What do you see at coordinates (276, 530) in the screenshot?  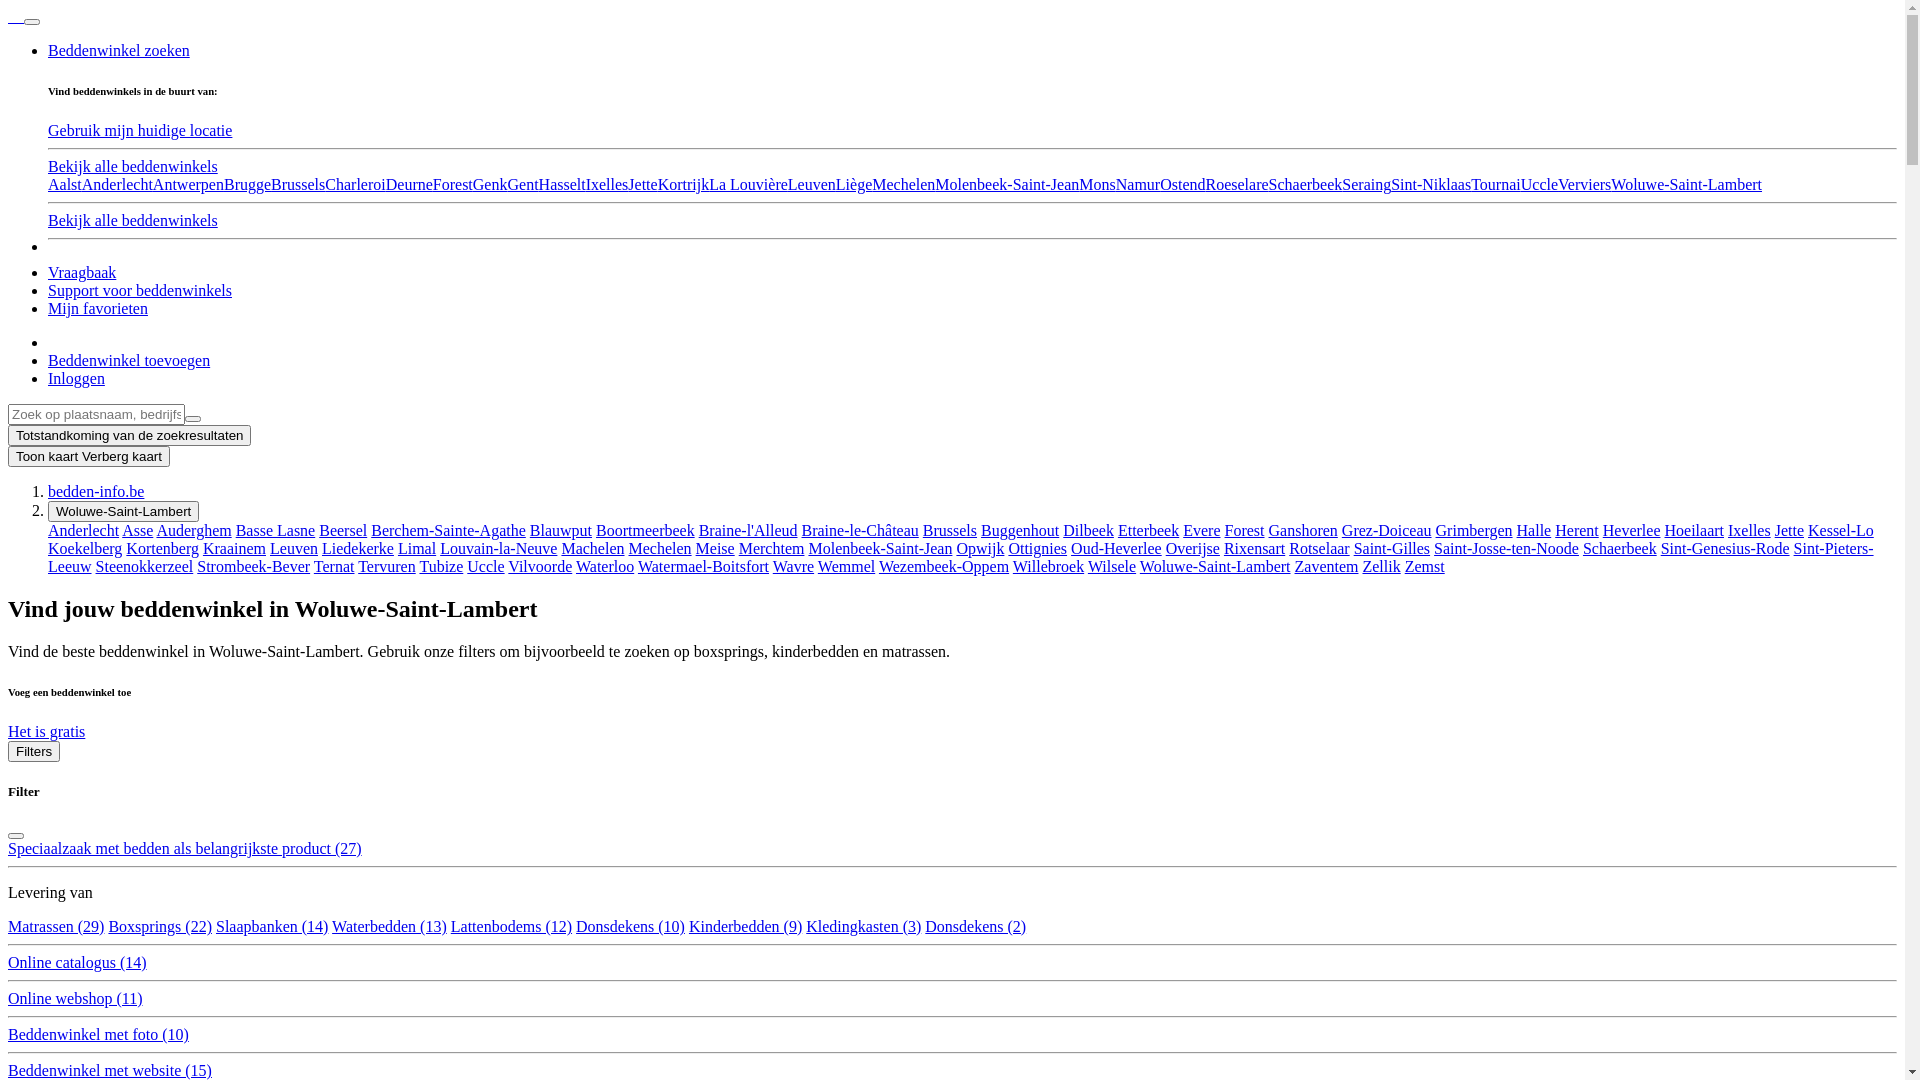 I see `Basse Lasne` at bounding box center [276, 530].